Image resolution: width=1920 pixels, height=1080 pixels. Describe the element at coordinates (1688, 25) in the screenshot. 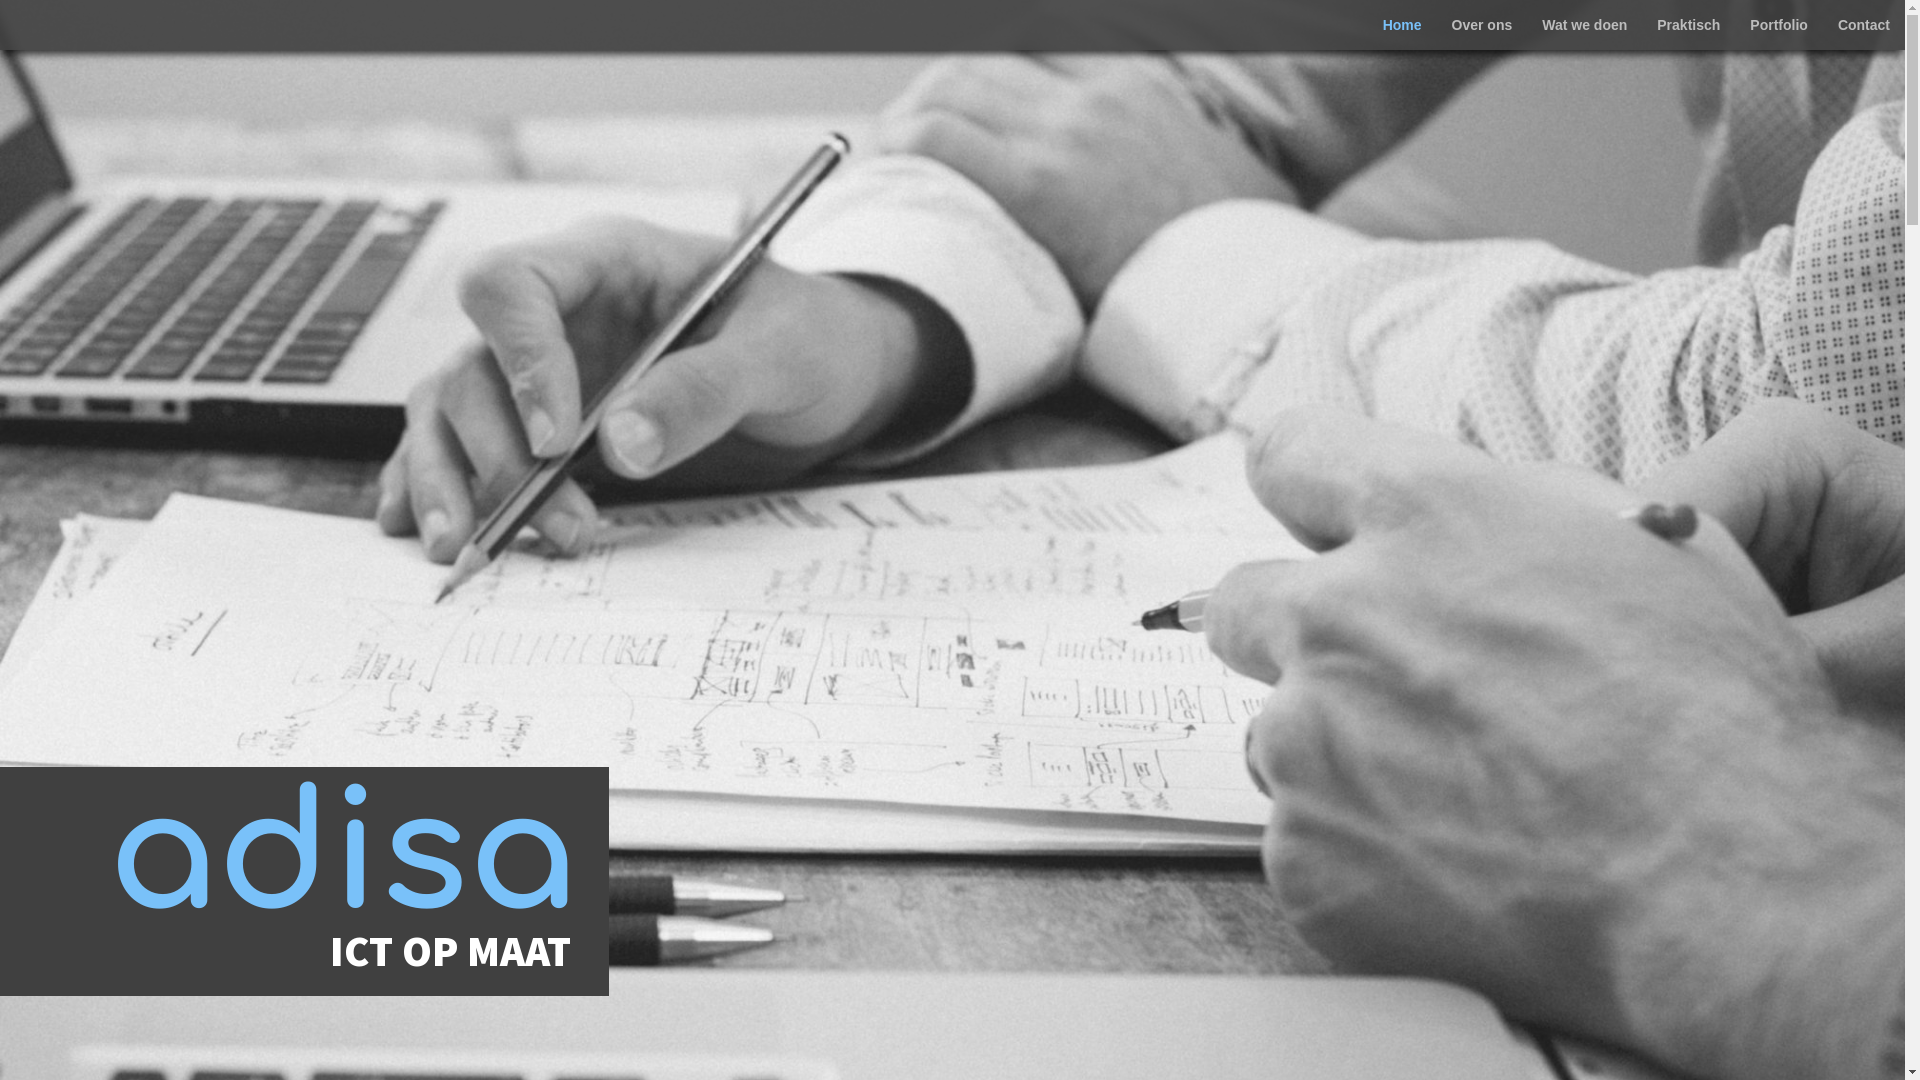

I see `Praktisch` at that location.